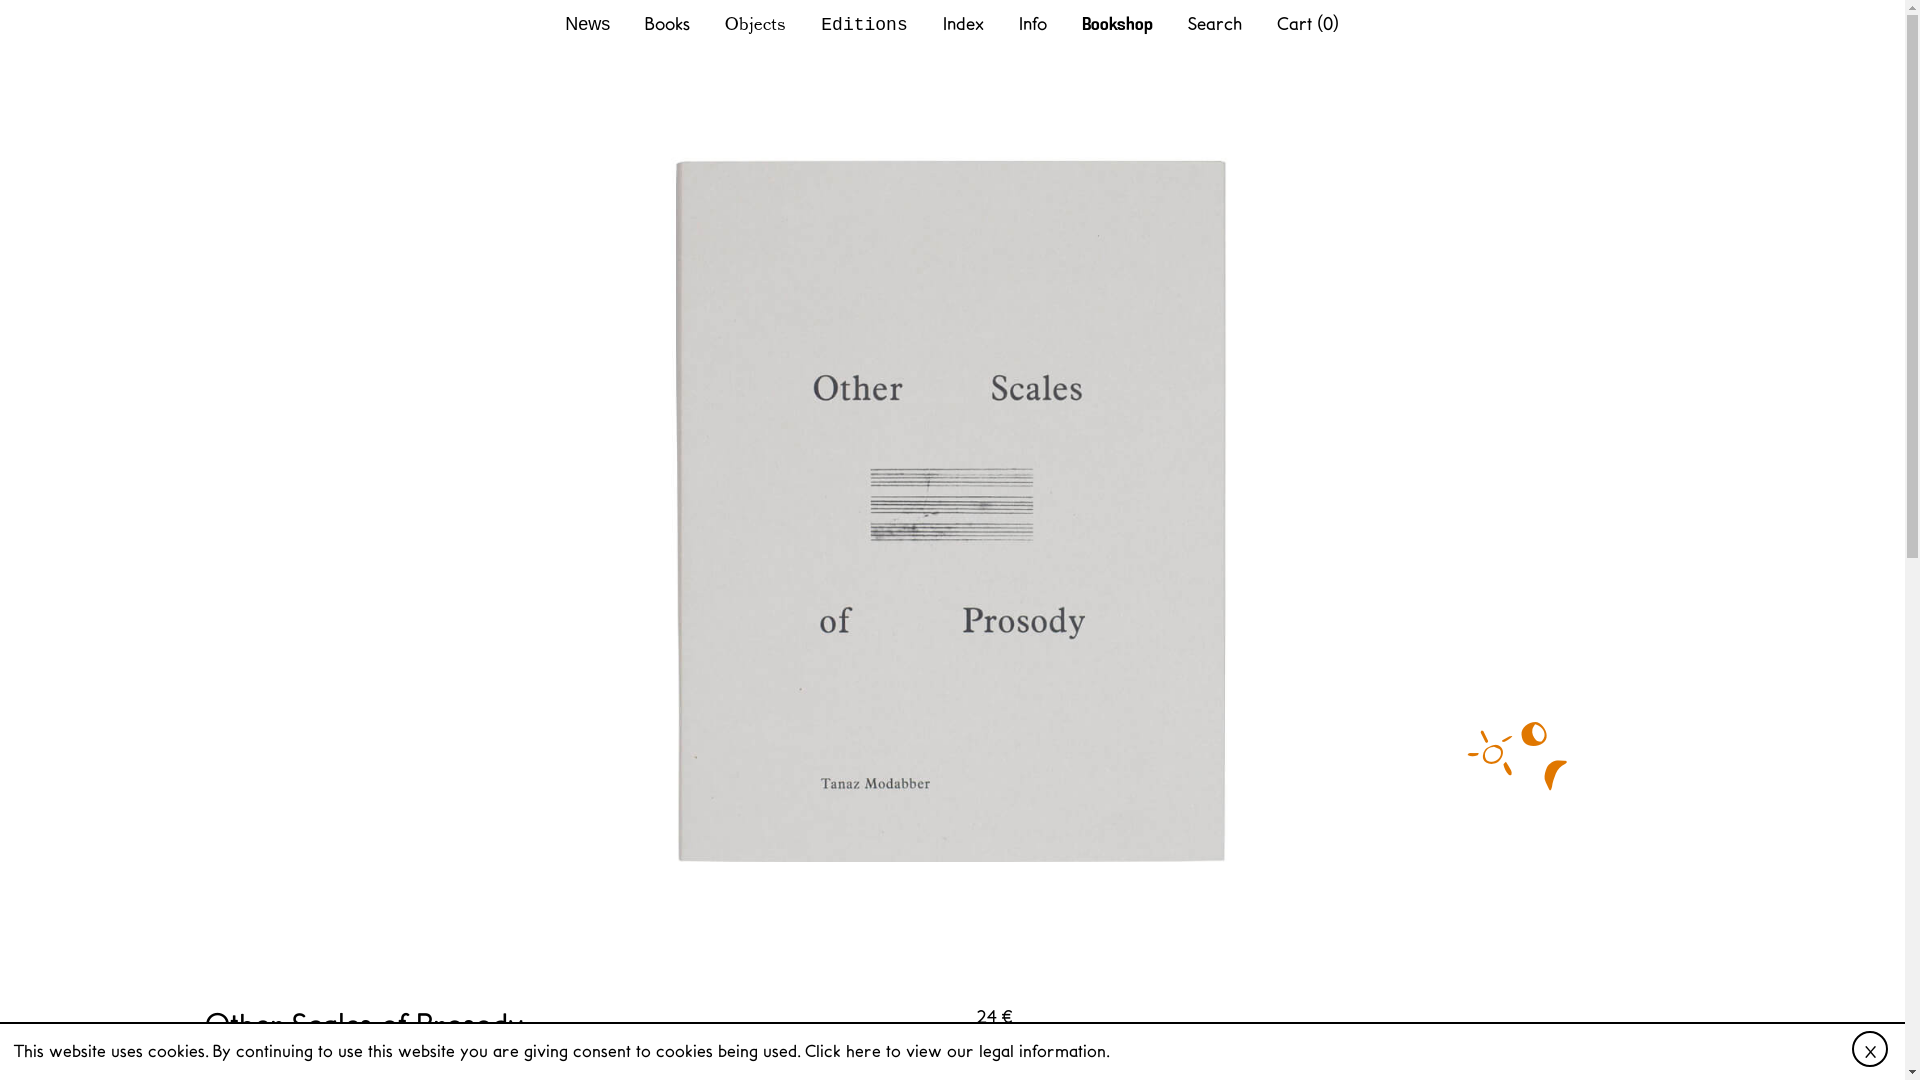  I want to click on Bookshop, so click(1118, 24).